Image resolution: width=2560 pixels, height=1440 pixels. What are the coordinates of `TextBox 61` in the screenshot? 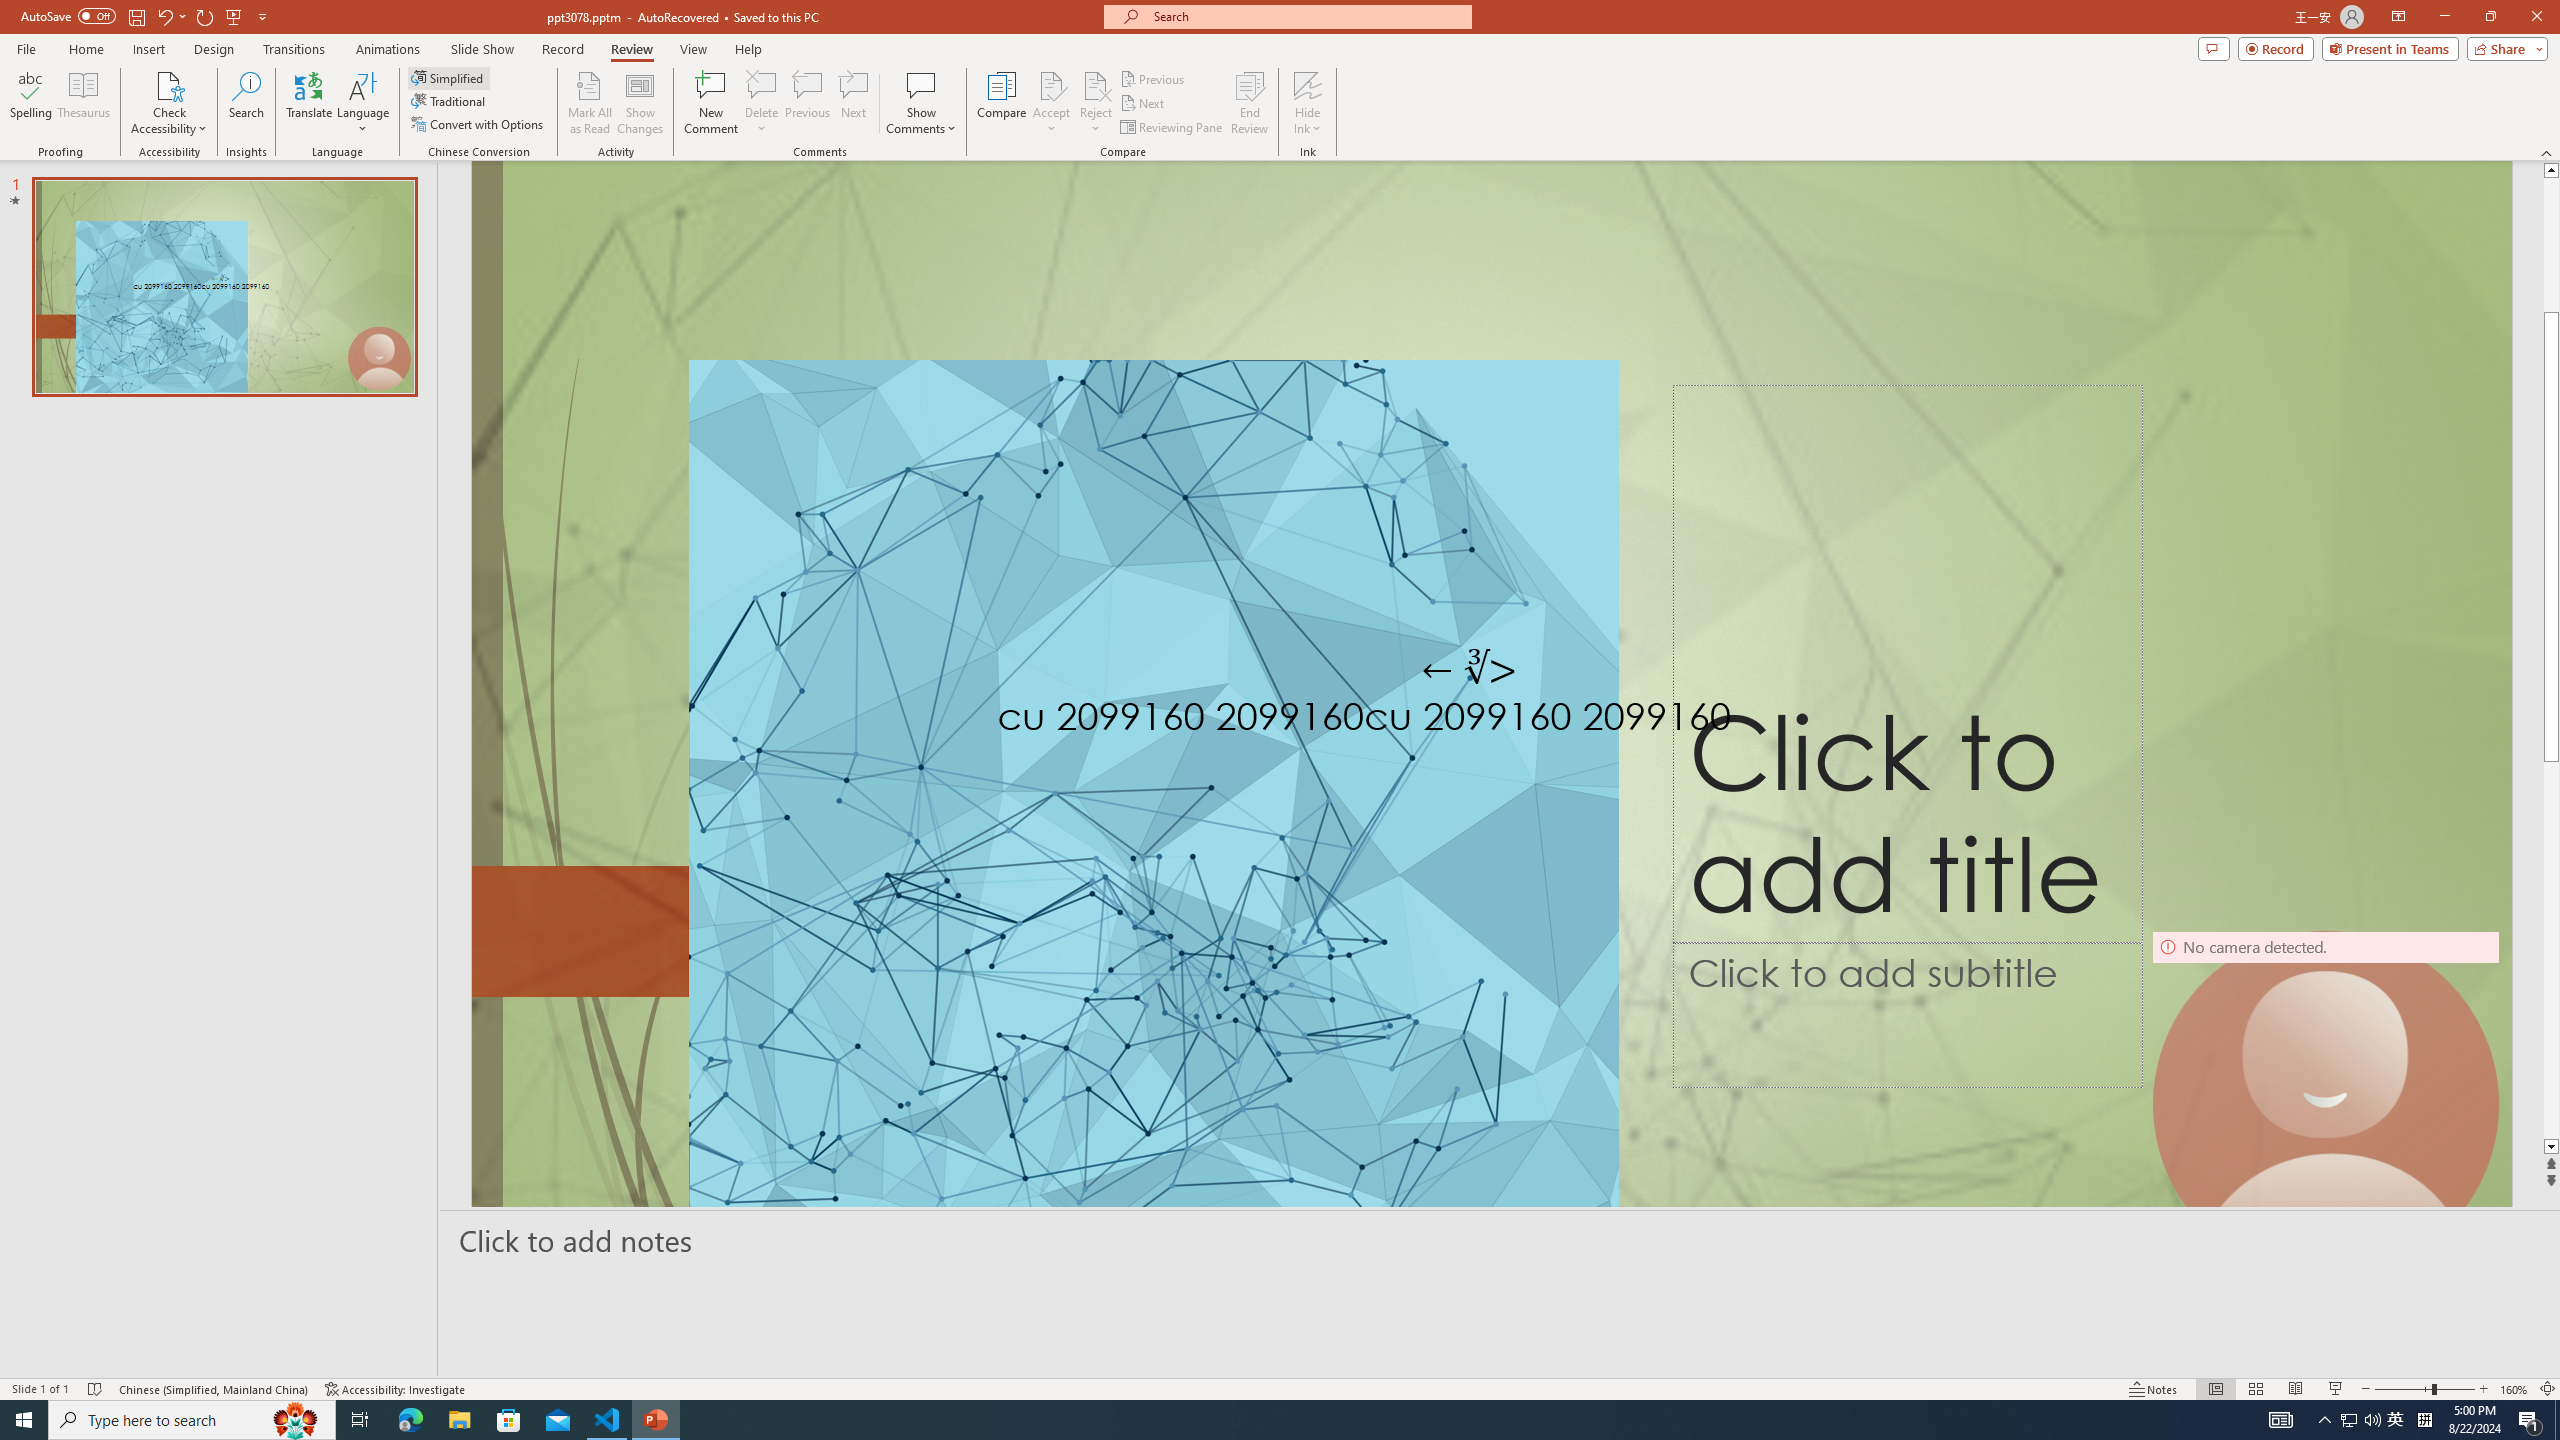 It's located at (1486, 721).